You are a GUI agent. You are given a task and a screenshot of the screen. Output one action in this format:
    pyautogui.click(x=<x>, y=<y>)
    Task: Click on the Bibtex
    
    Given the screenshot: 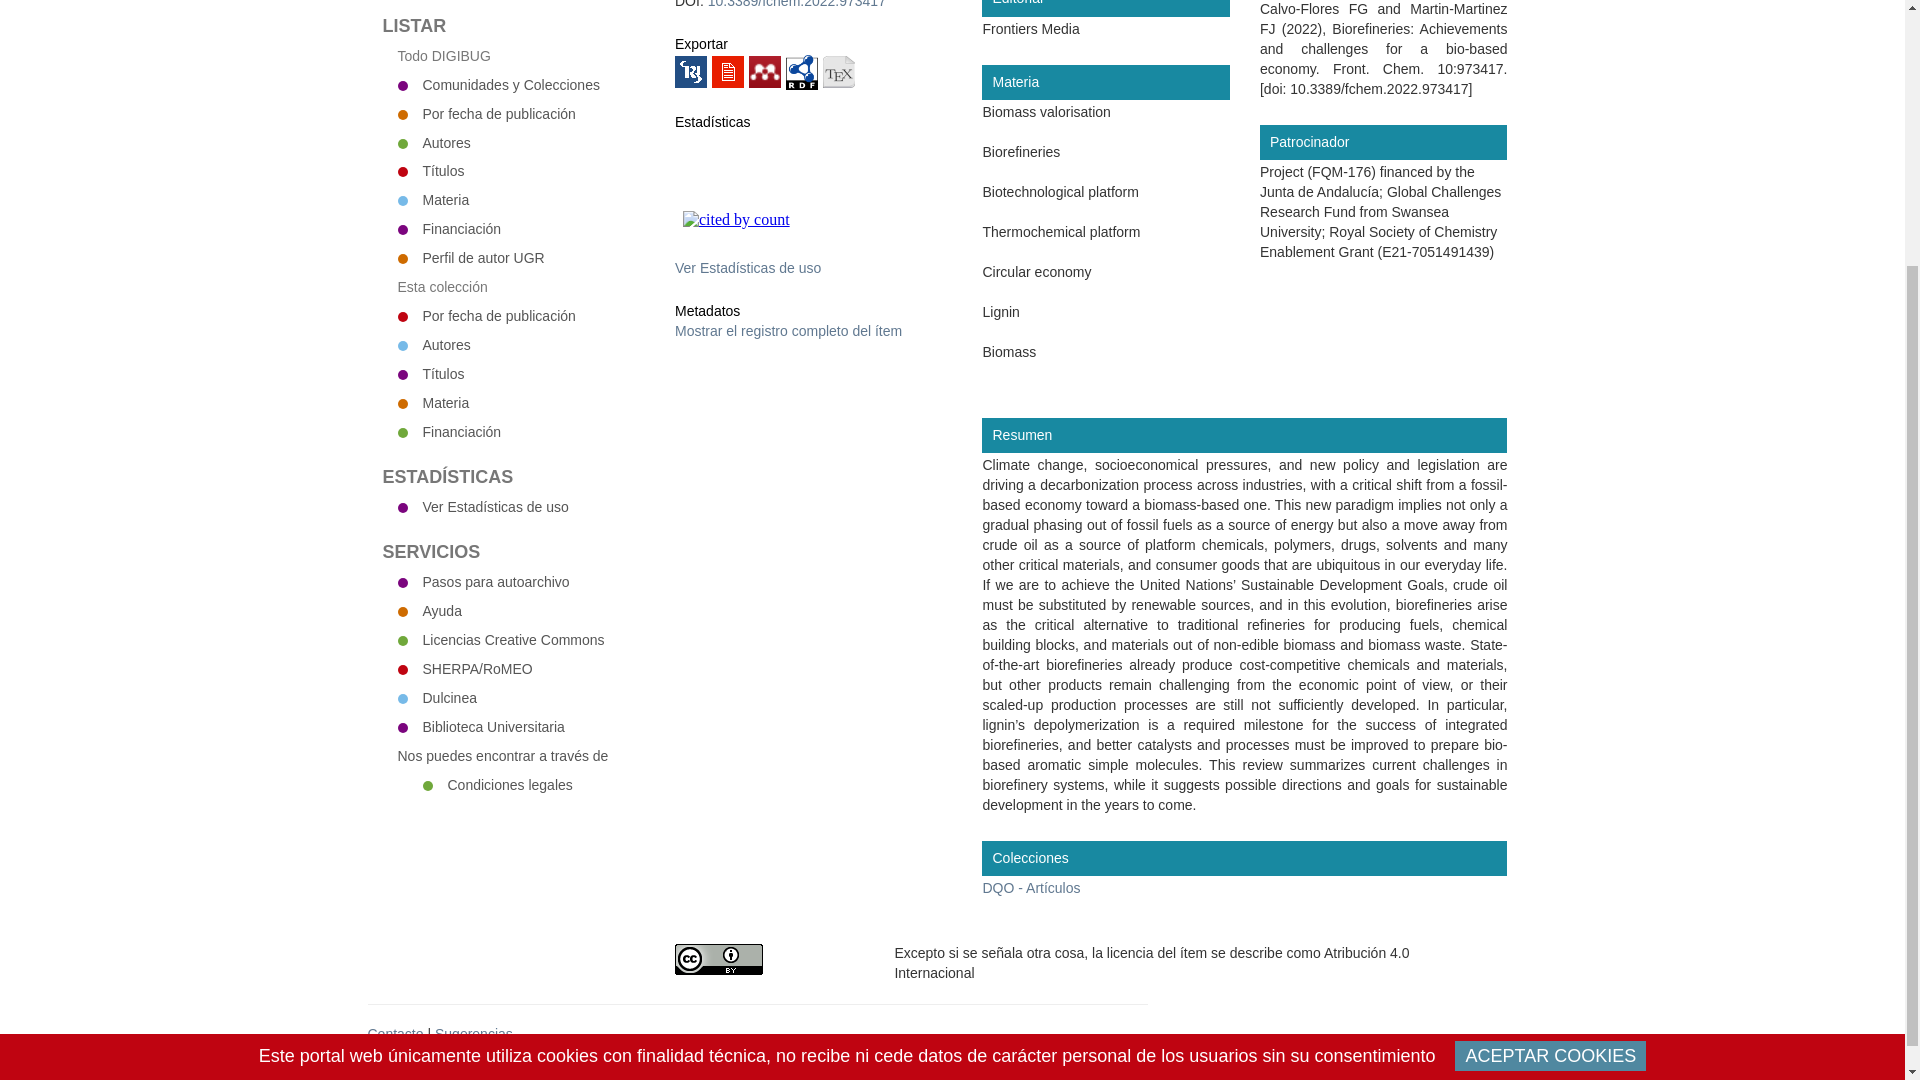 What is the action you would take?
    pyautogui.click(x=838, y=72)
    